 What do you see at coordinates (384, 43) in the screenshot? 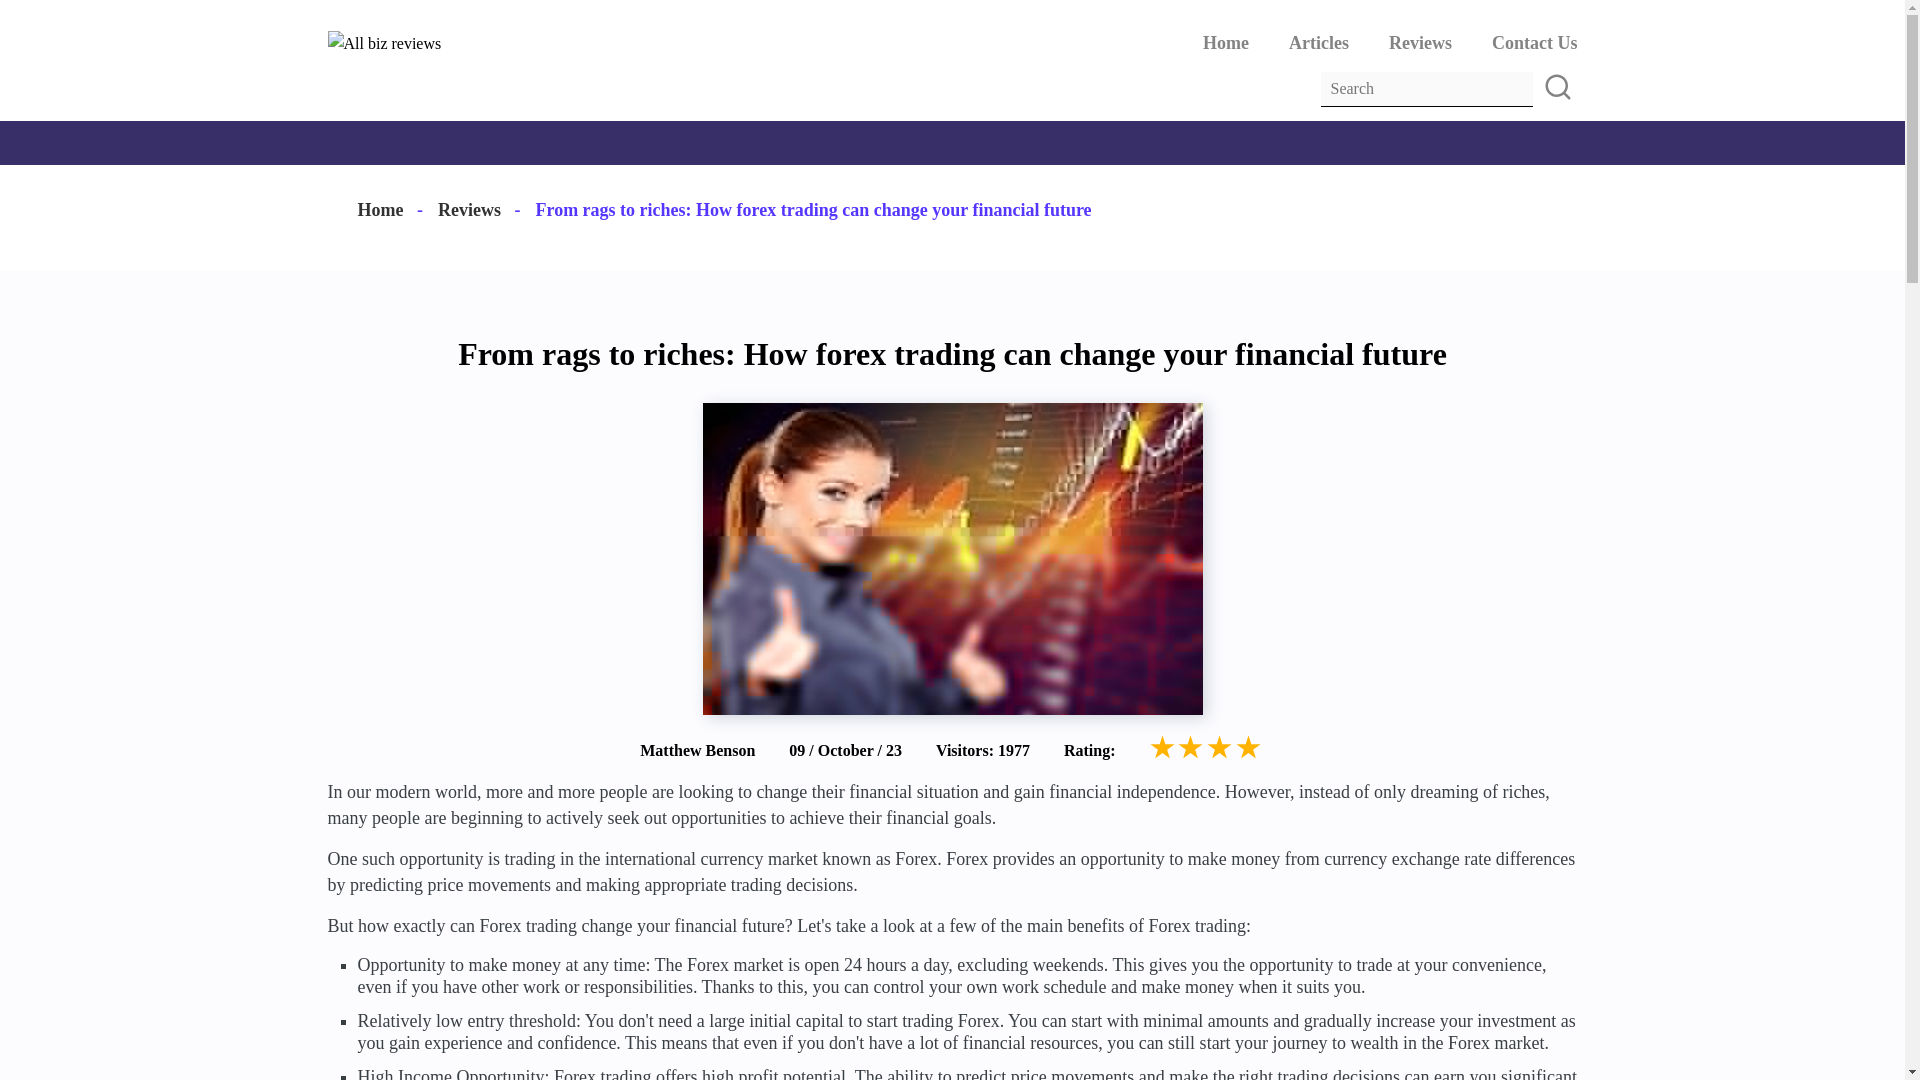
I see `All biz reviews` at bounding box center [384, 43].